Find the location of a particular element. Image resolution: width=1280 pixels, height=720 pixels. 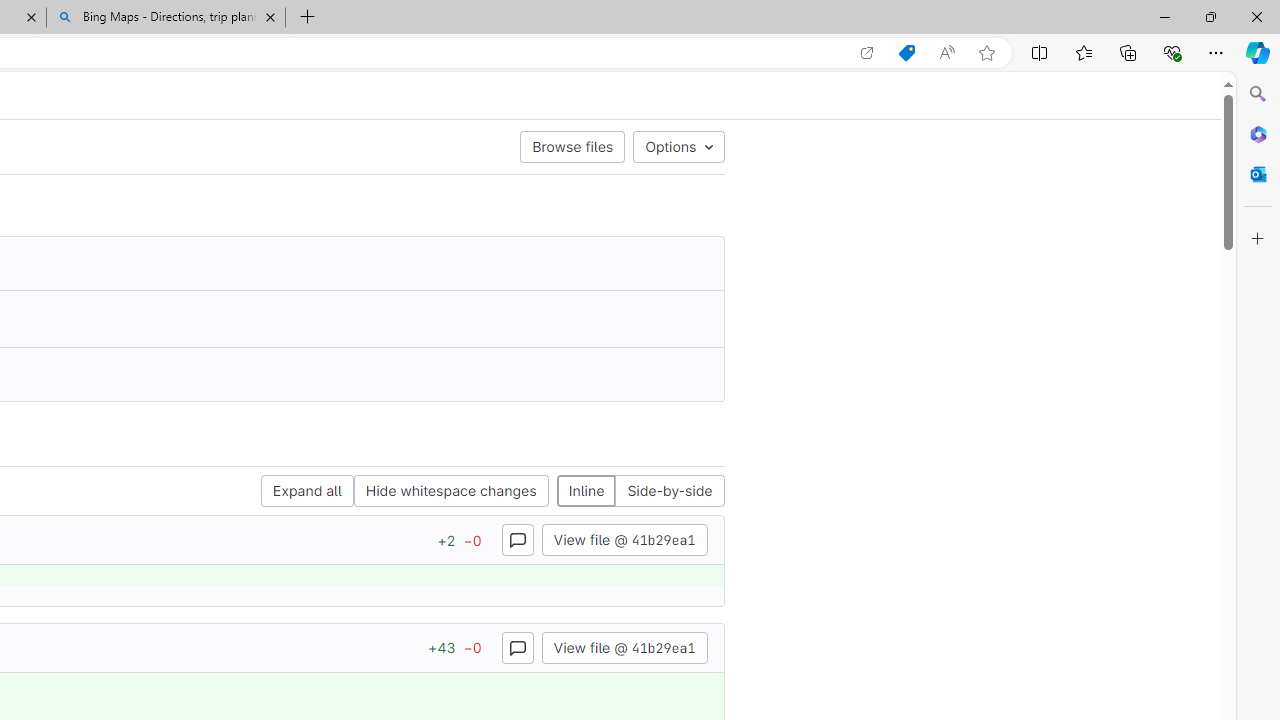

View file @ 41b29ea1 is located at coordinates (624, 646).